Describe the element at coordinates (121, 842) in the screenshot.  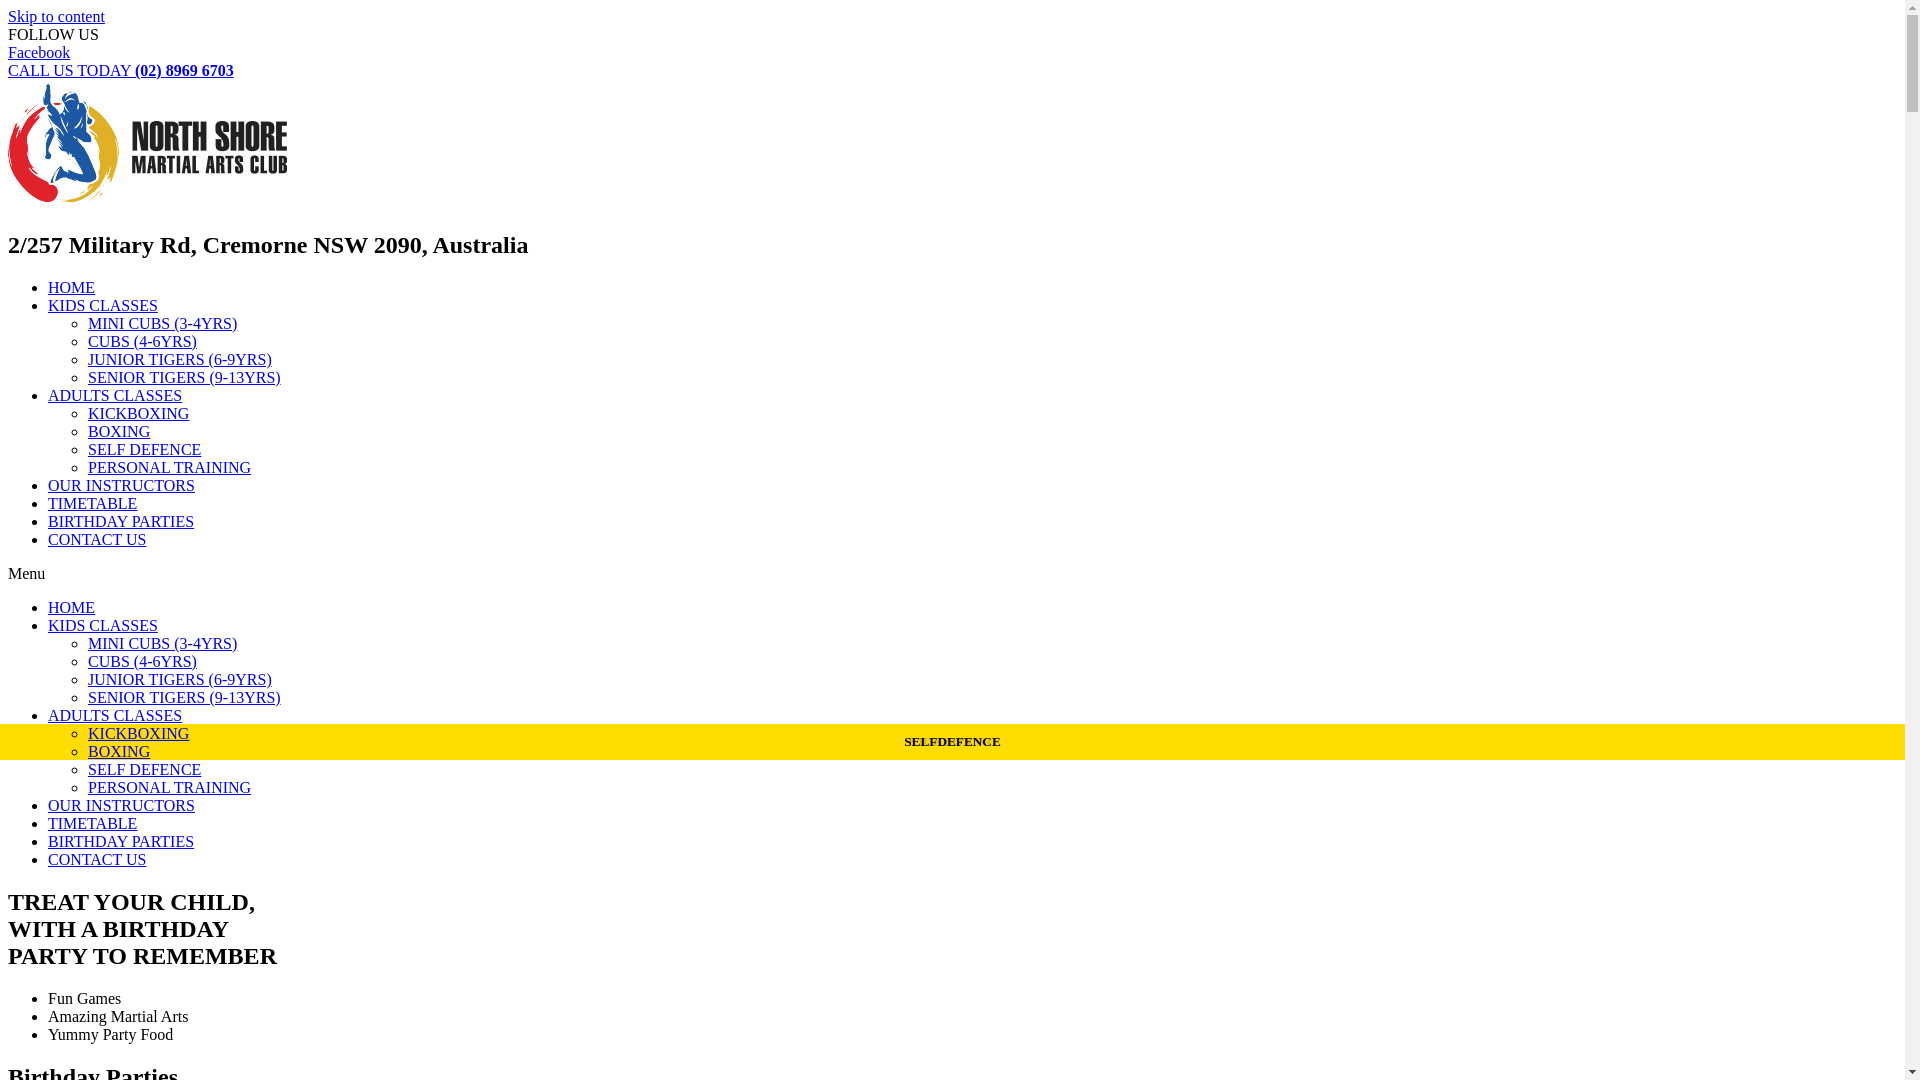
I see `BIRTHDAY PARTIES` at that location.